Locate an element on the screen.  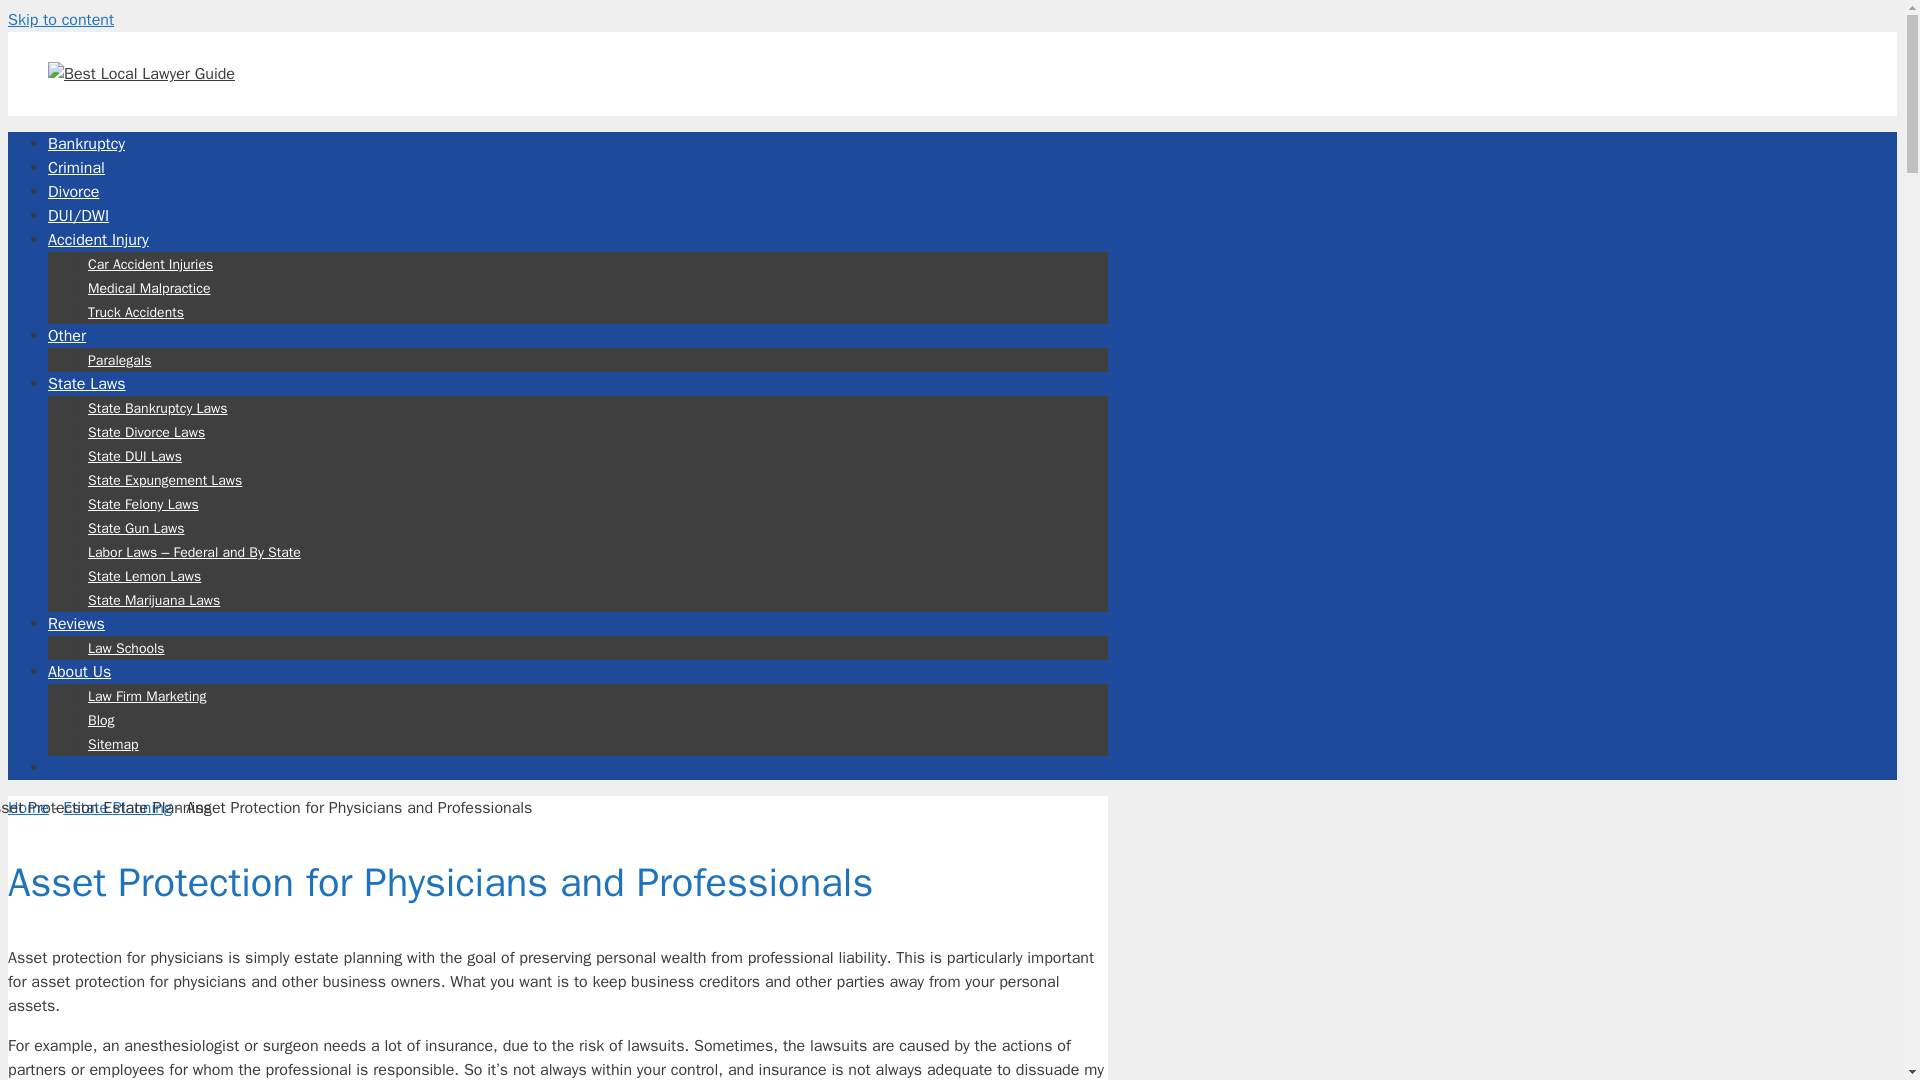
State Laws is located at coordinates (87, 384).